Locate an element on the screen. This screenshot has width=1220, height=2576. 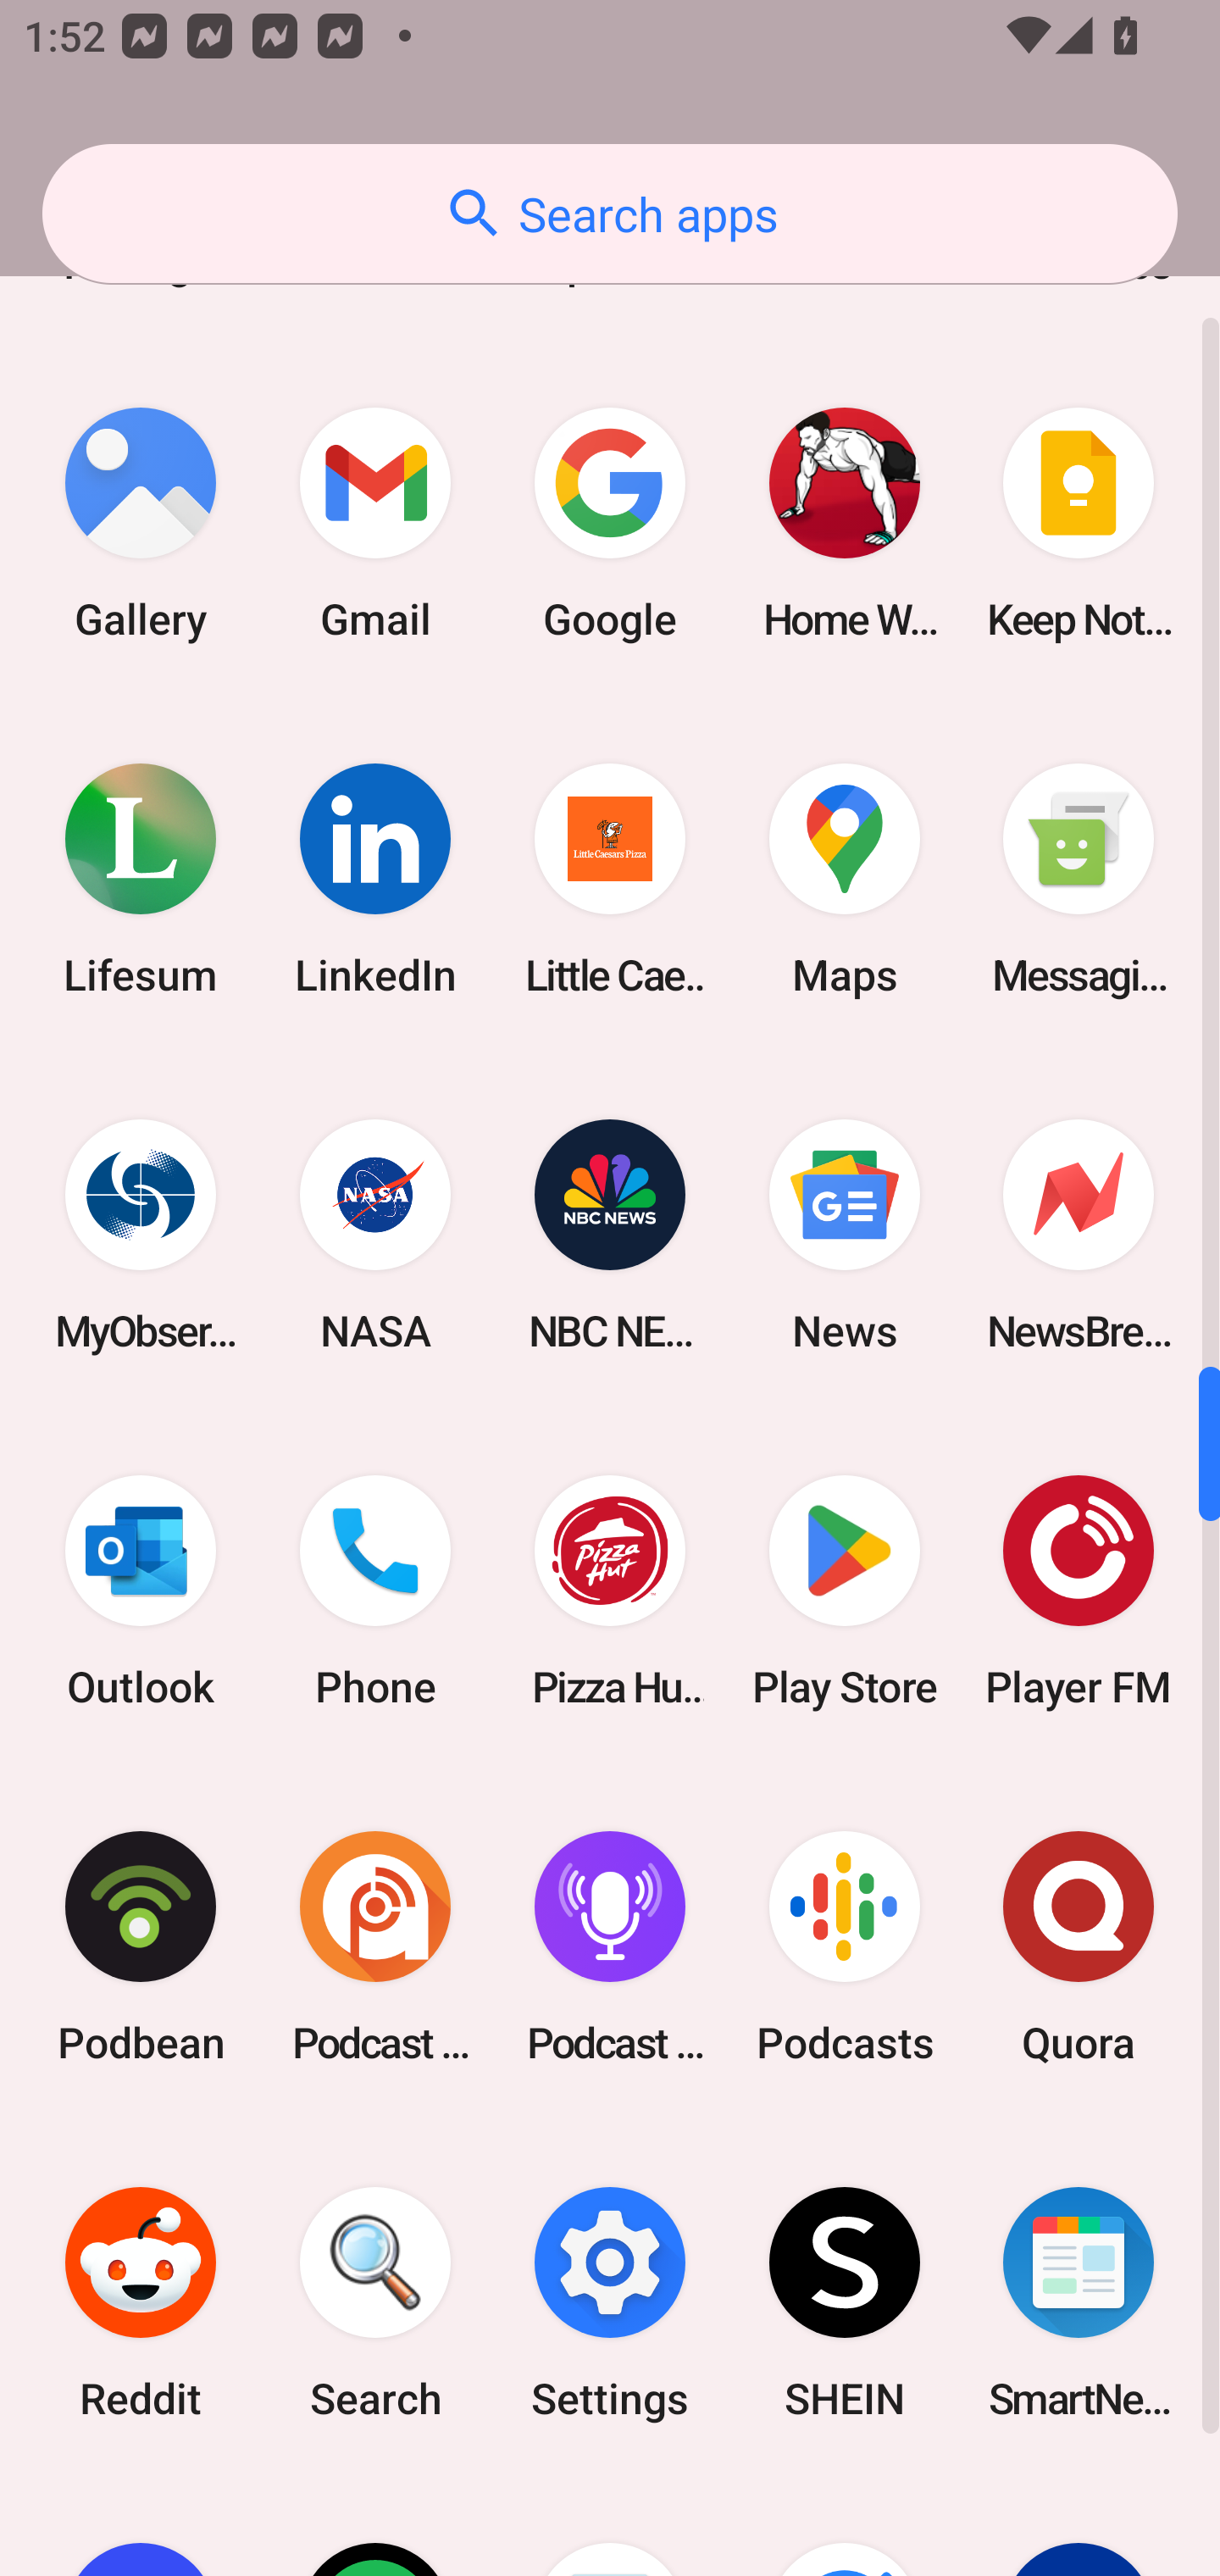
Podcasts is located at coordinates (844, 1947).